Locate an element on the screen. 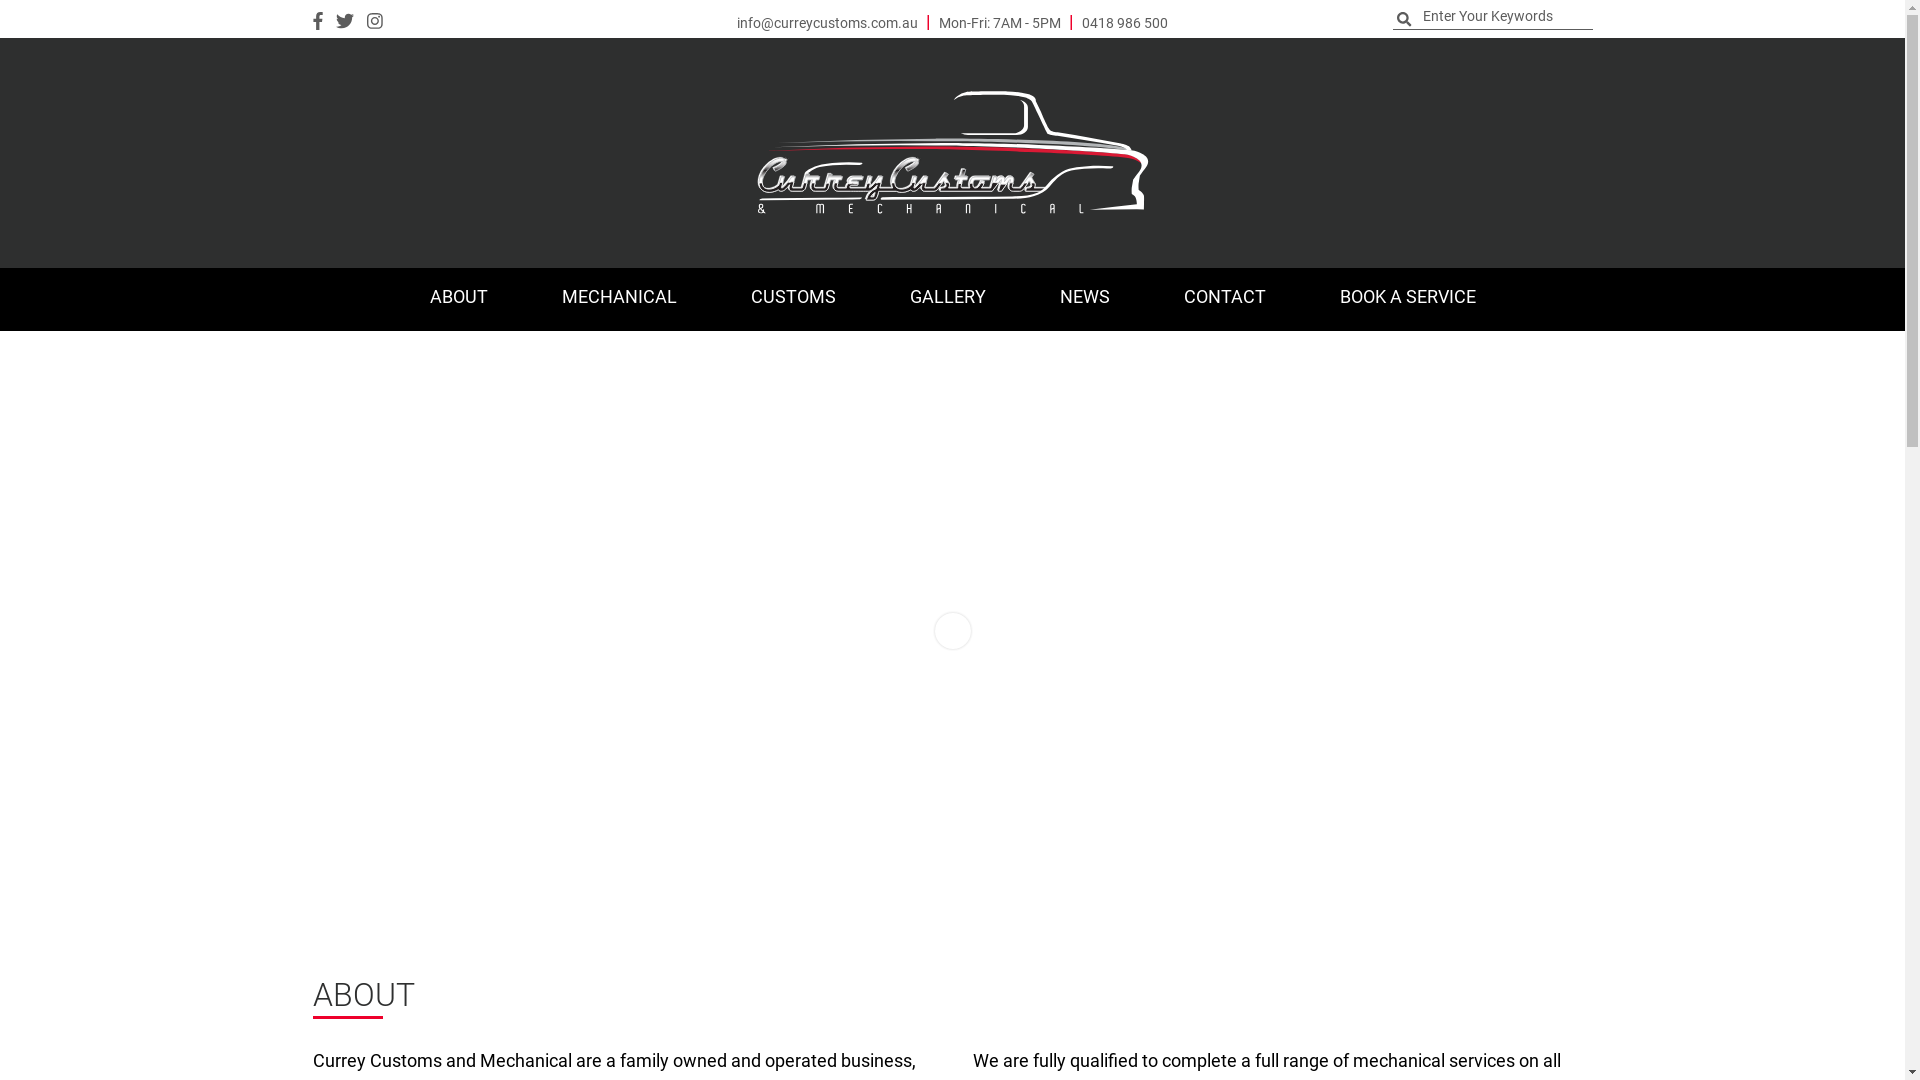 This screenshot has height=1080, width=1920. info@curreycustoms.com.au is located at coordinates (828, 24).